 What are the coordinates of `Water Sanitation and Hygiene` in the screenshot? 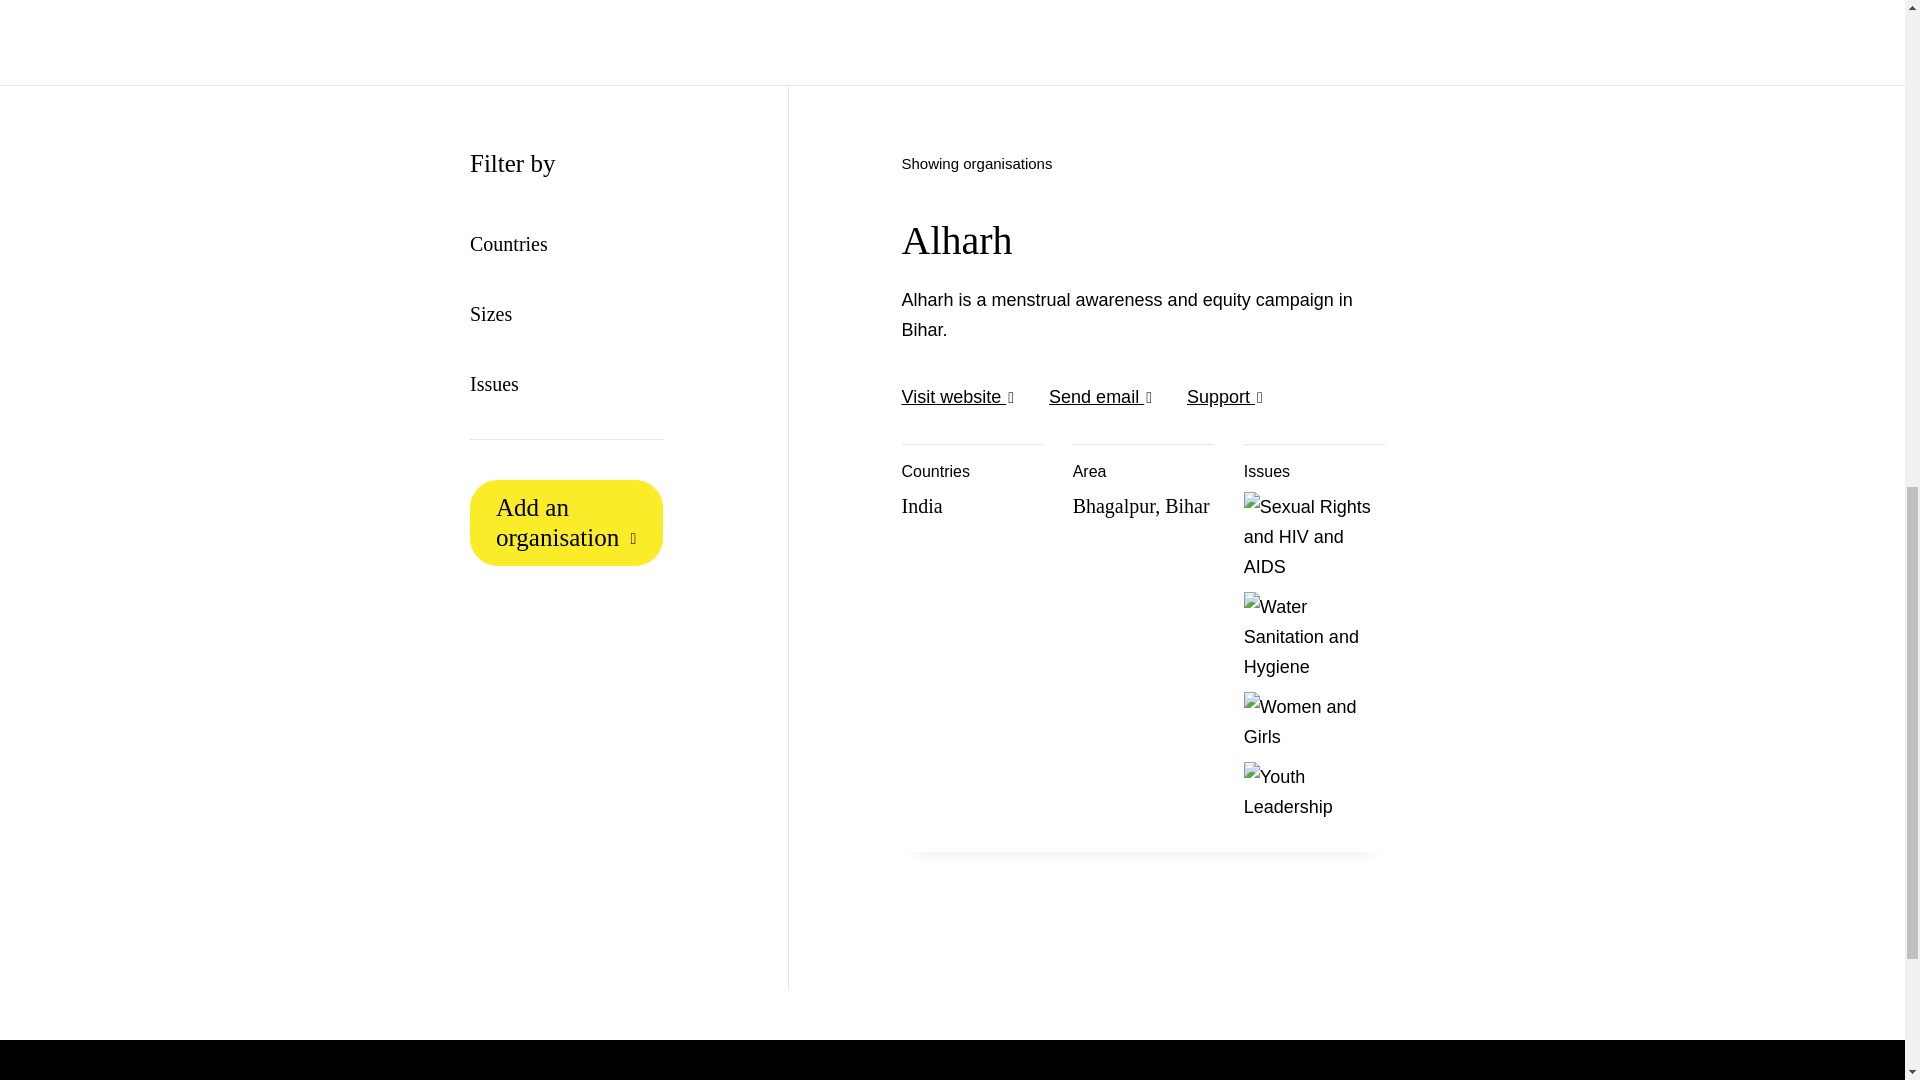 It's located at (1312, 636).